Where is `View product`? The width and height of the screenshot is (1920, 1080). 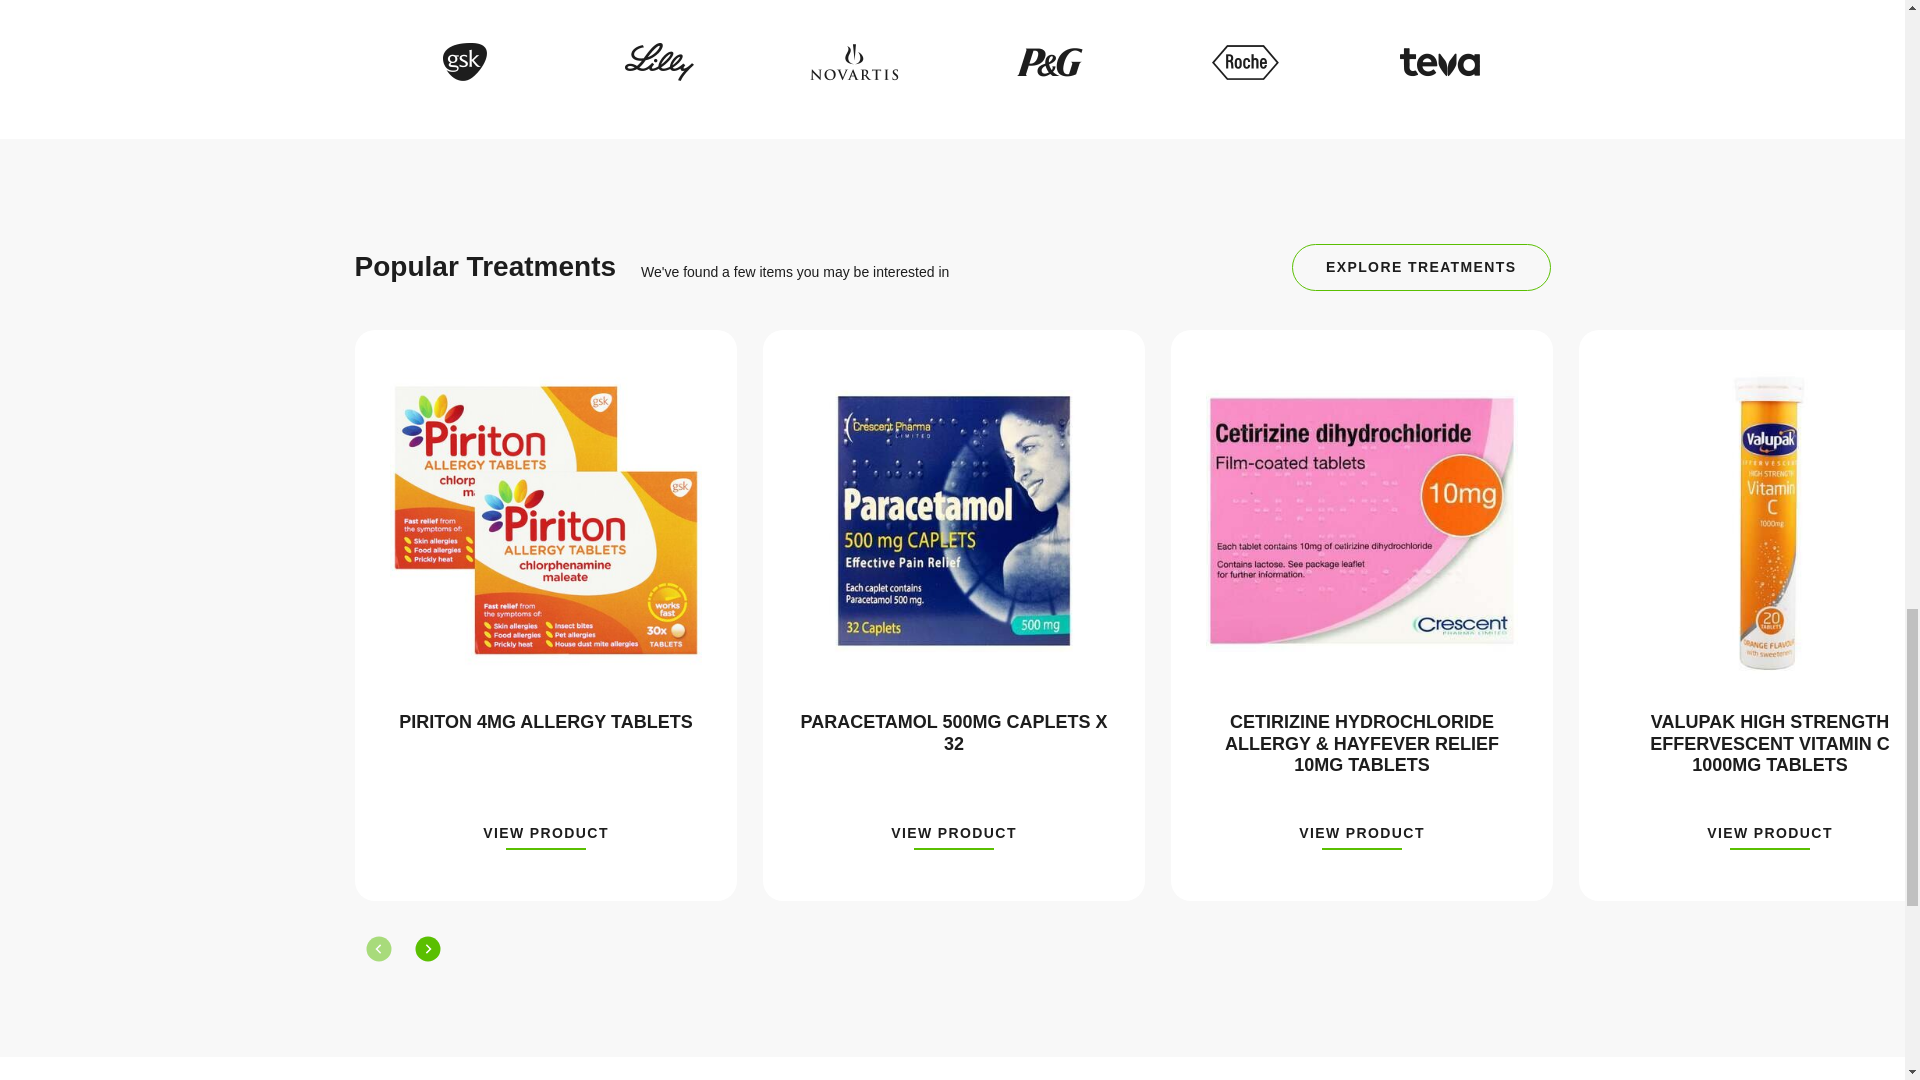
View product is located at coordinates (954, 838).